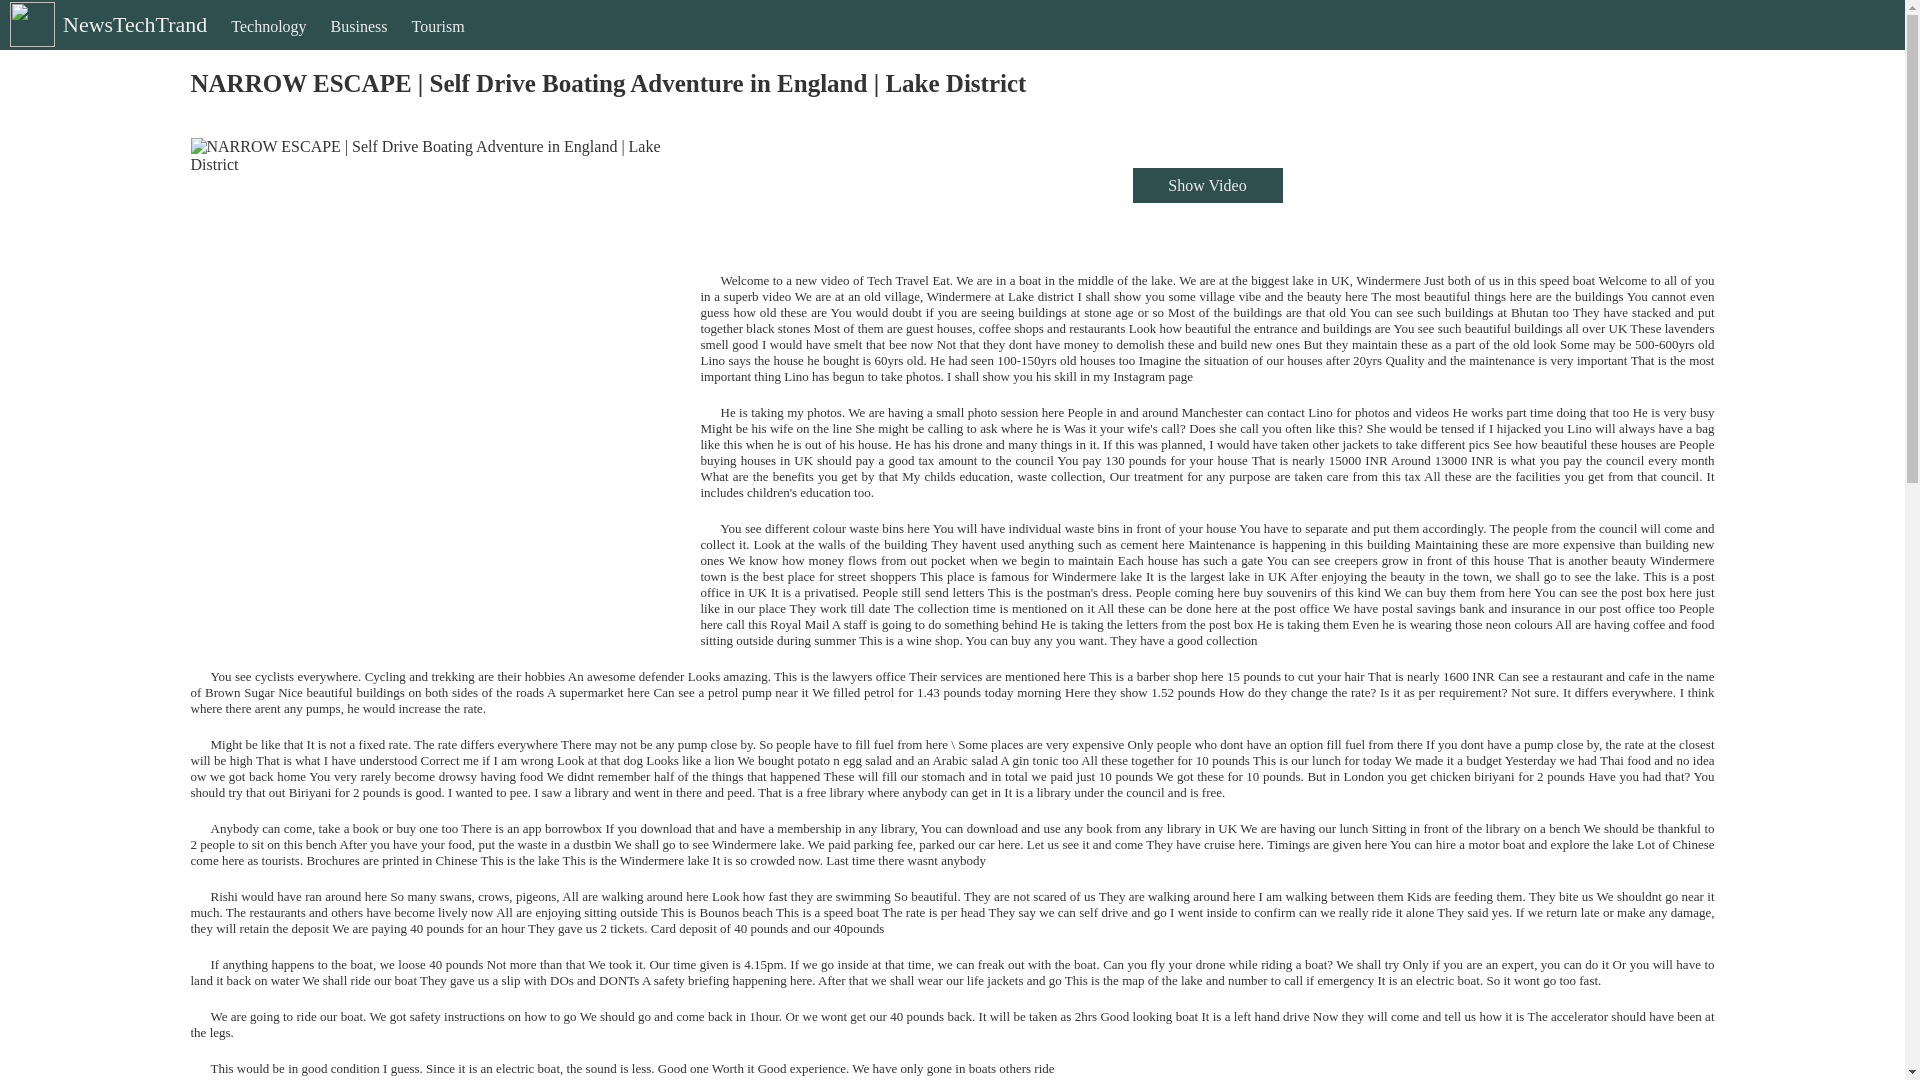 Image resolution: width=1920 pixels, height=1080 pixels. I want to click on Technology, so click(268, 43).